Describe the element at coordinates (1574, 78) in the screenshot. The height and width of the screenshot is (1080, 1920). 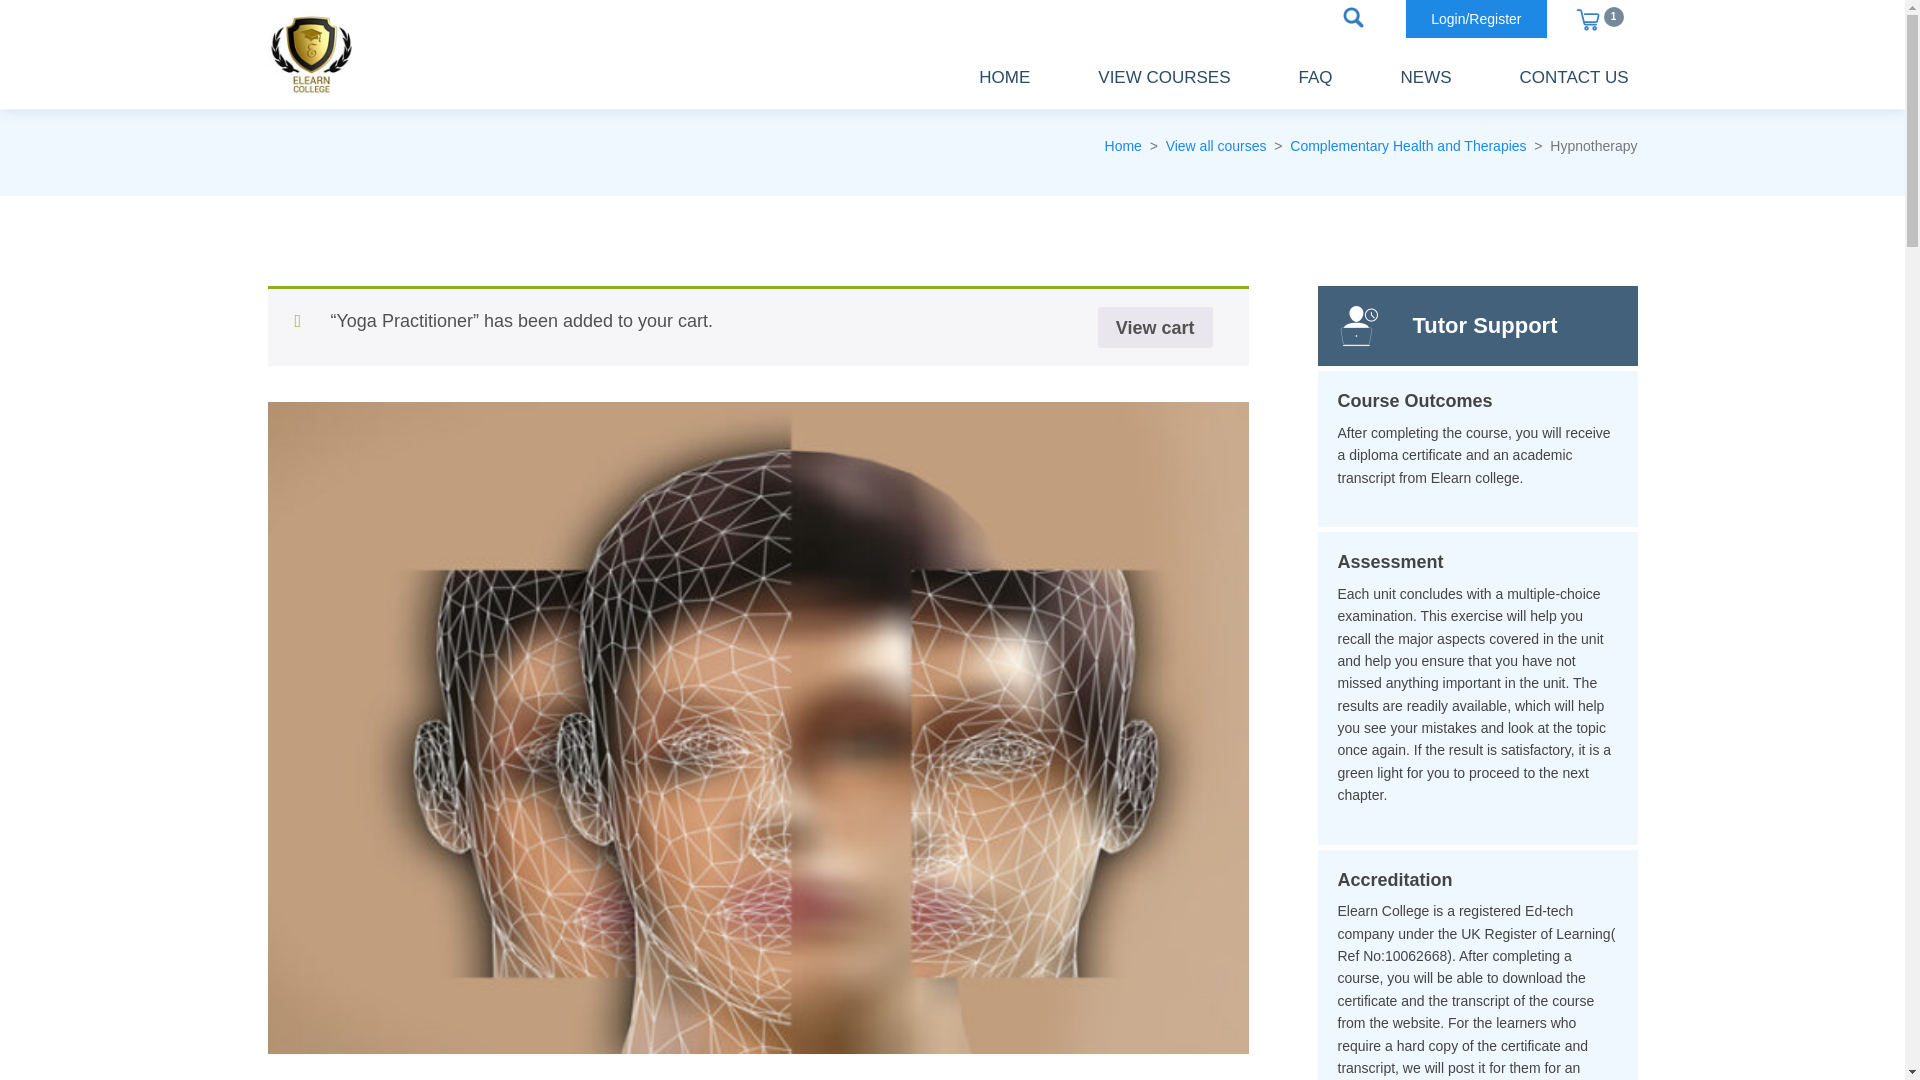
I see `CONTACT US` at that location.